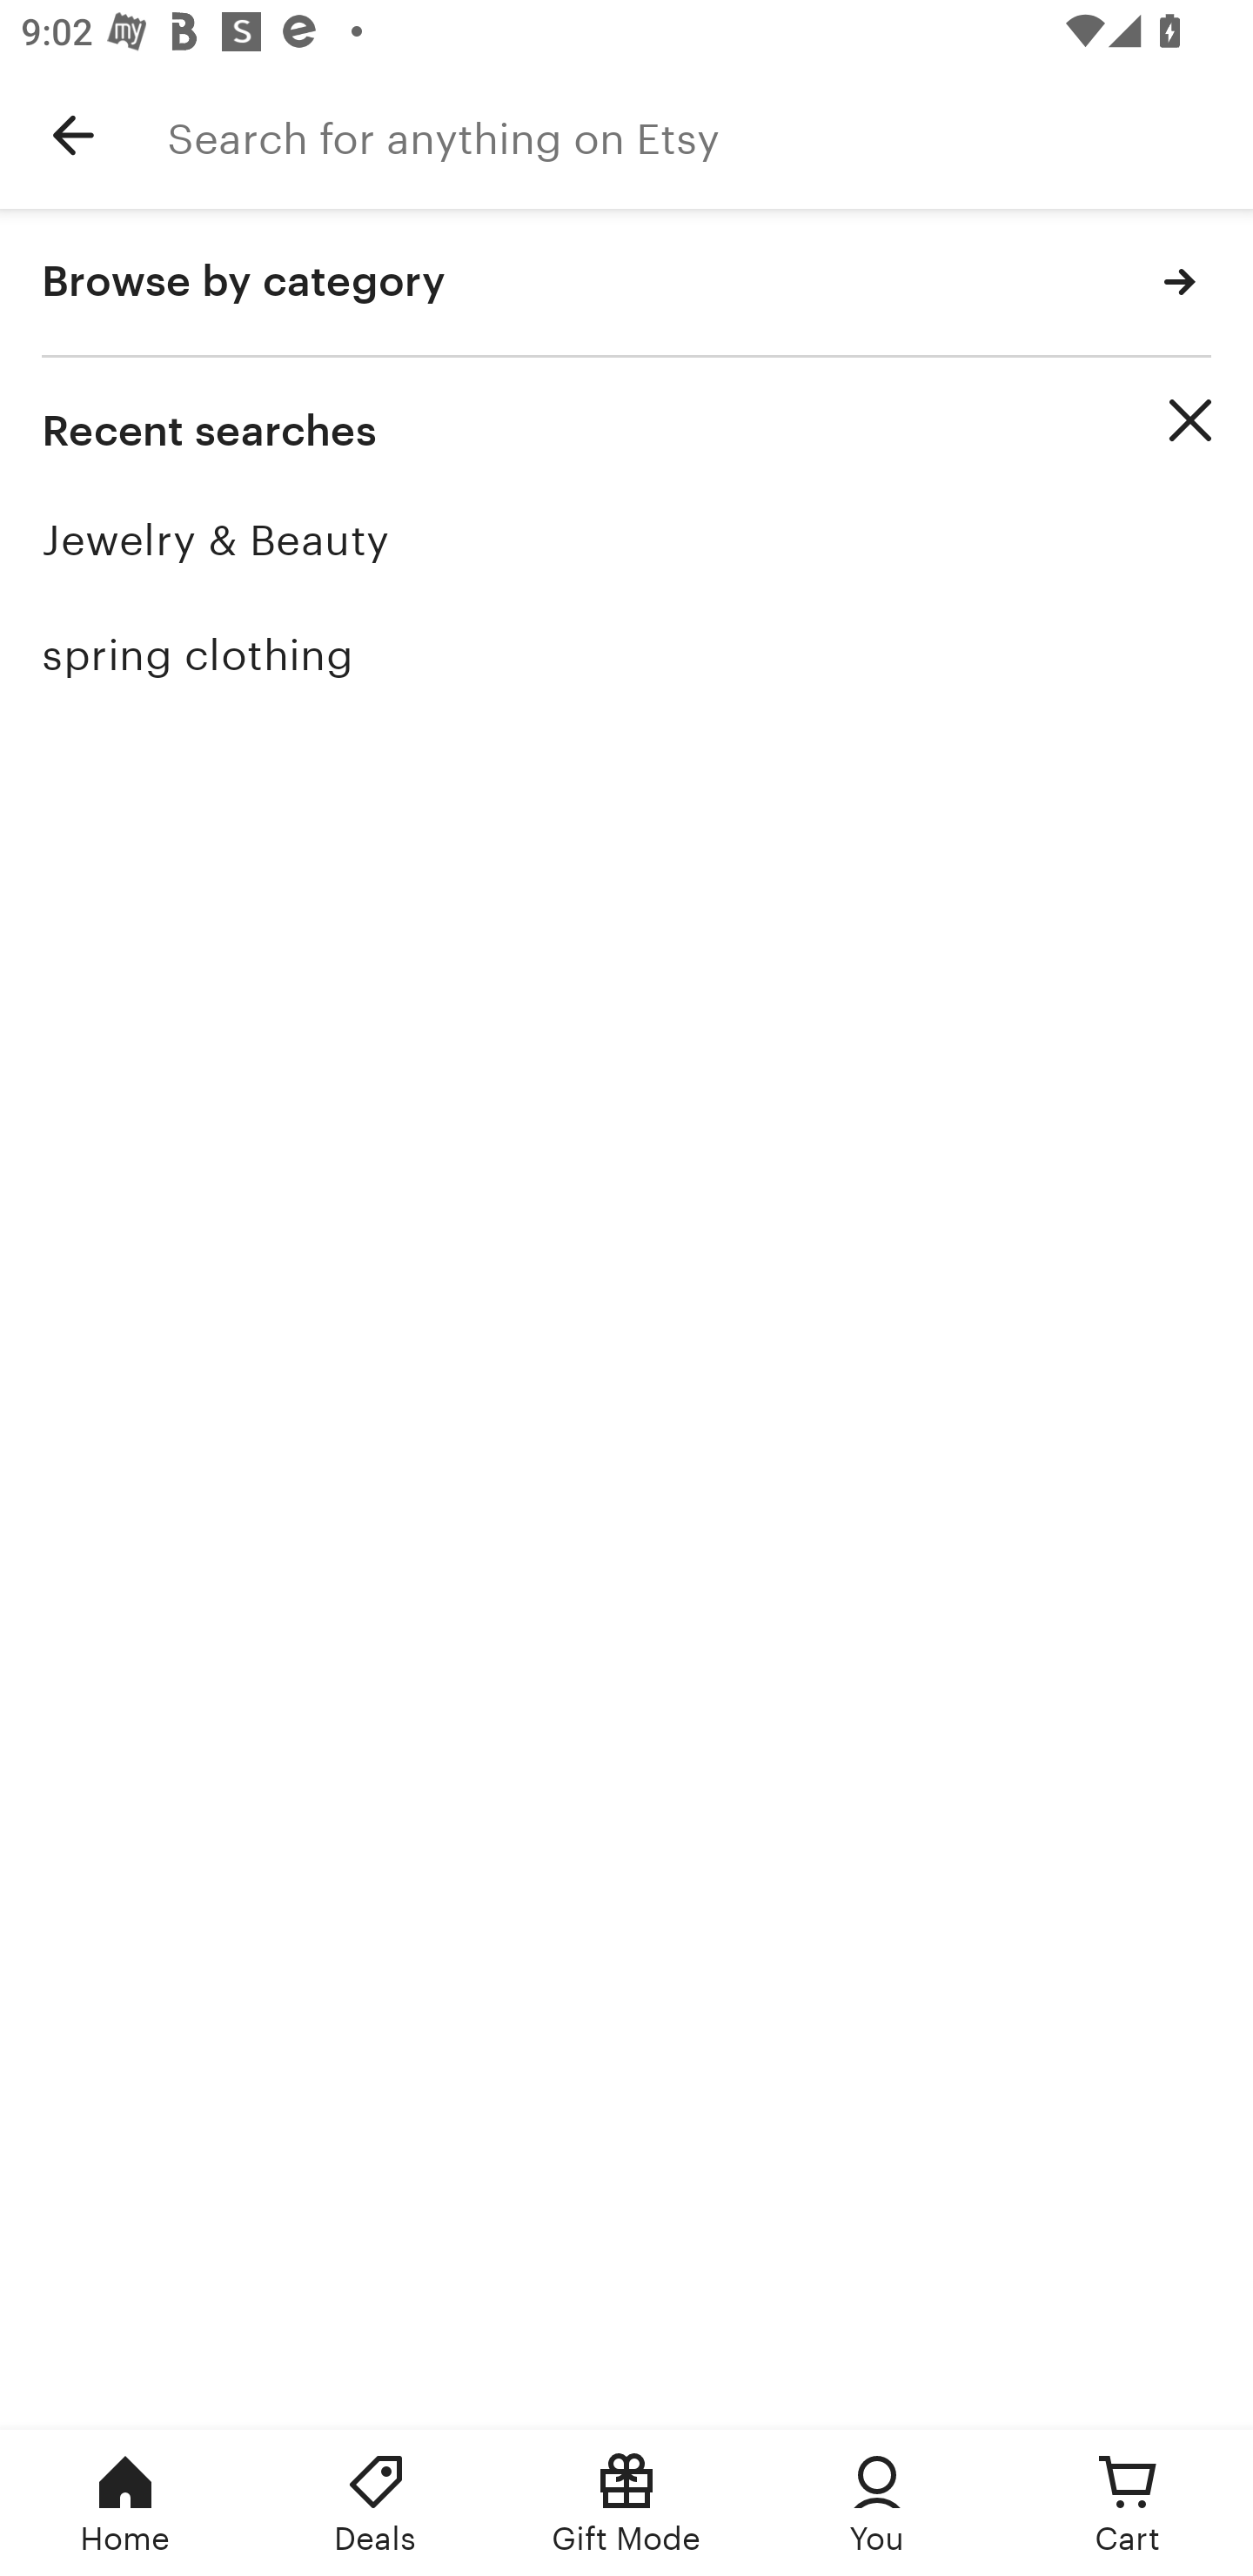  I want to click on Gift Mode, so click(626, 2503).